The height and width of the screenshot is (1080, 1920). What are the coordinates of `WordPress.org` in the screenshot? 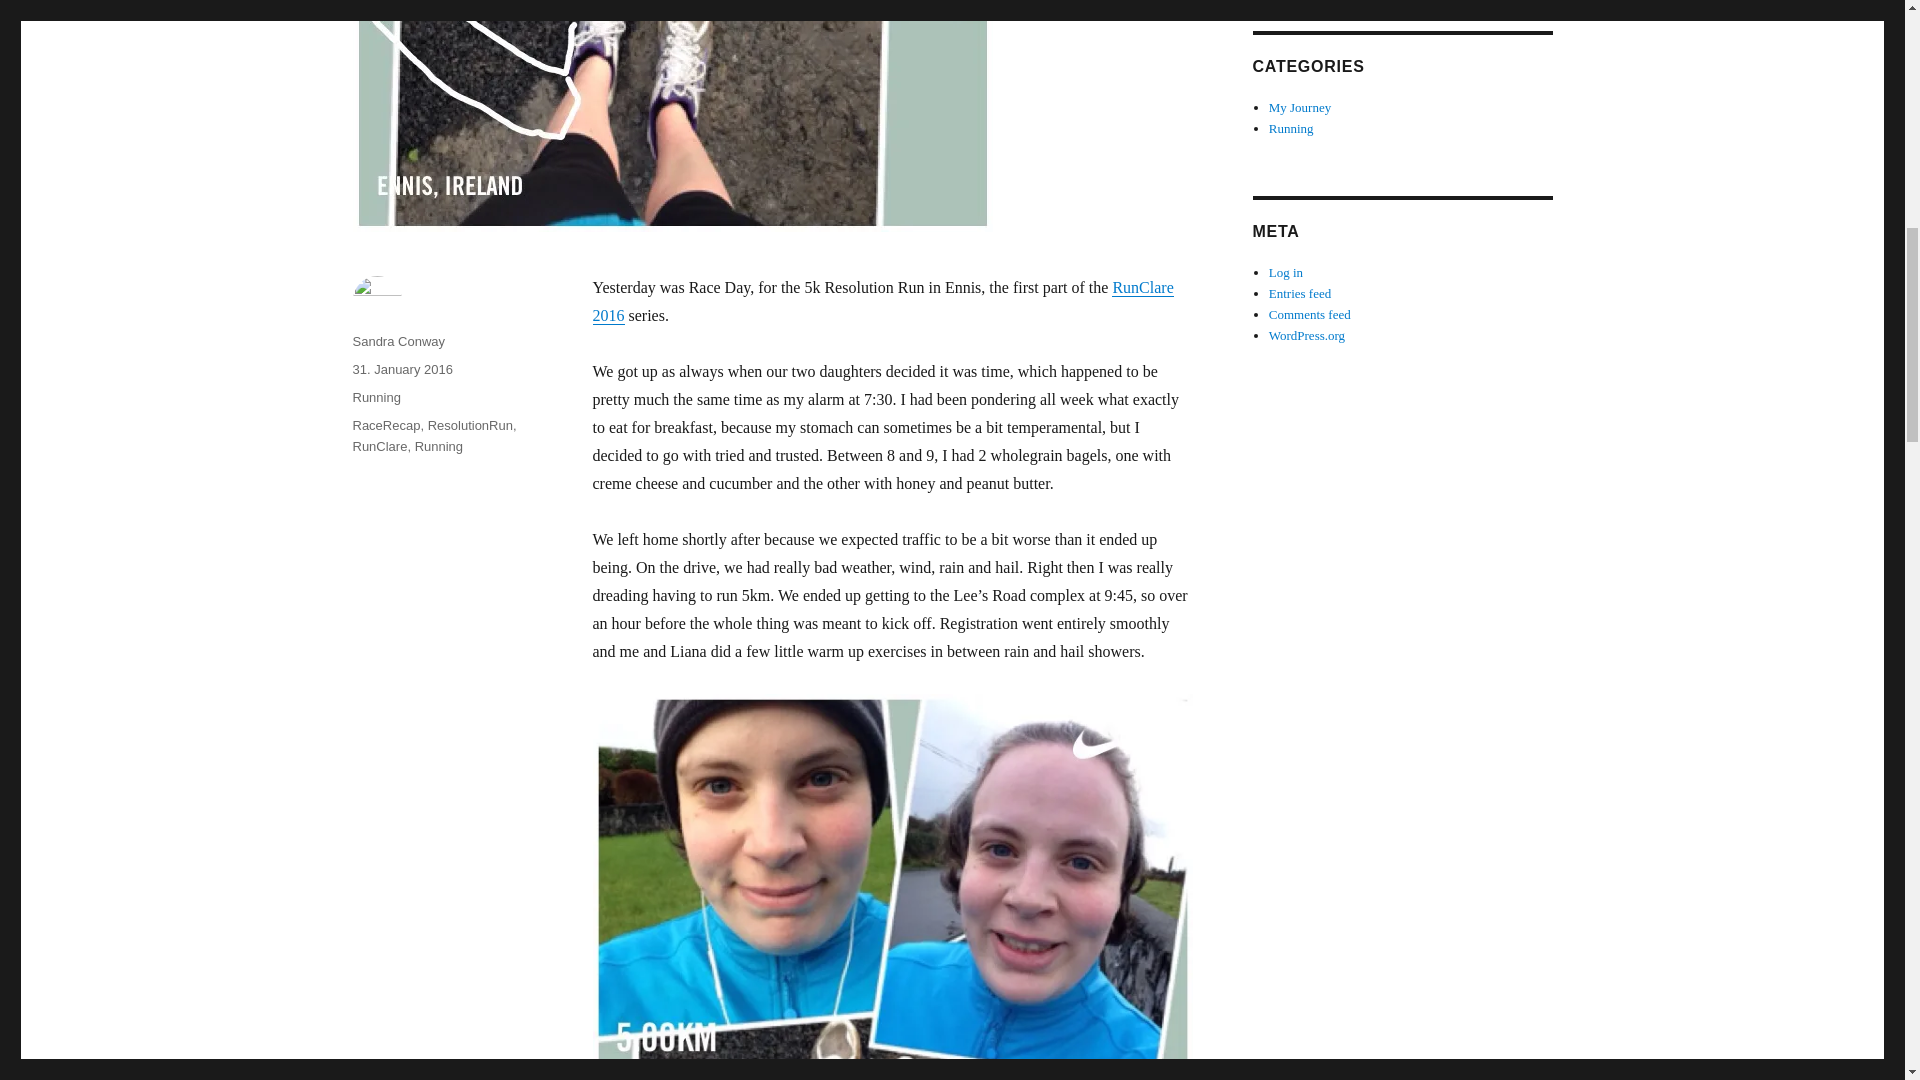 It's located at (1307, 336).